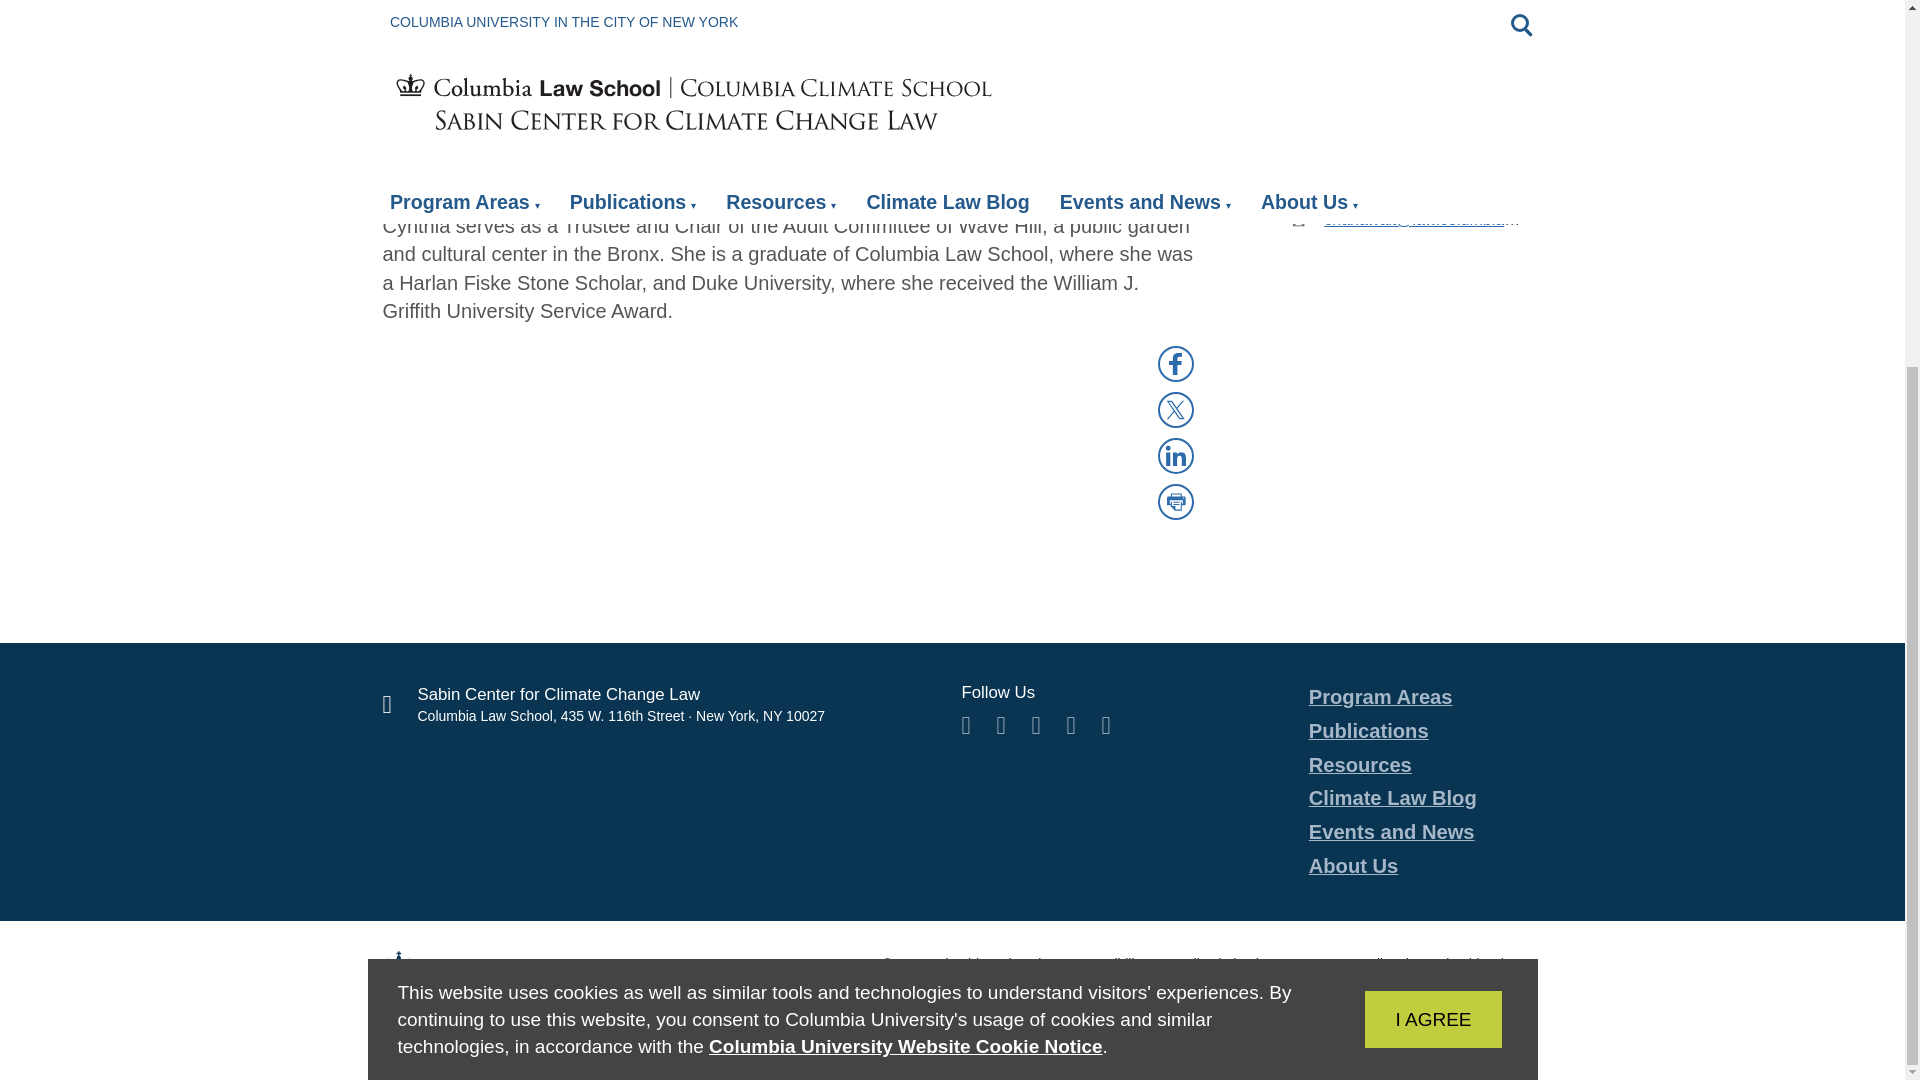 The width and height of the screenshot is (1920, 1080). What do you see at coordinates (1176, 364) in the screenshot?
I see `Facebook` at bounding box center [1176, 364].